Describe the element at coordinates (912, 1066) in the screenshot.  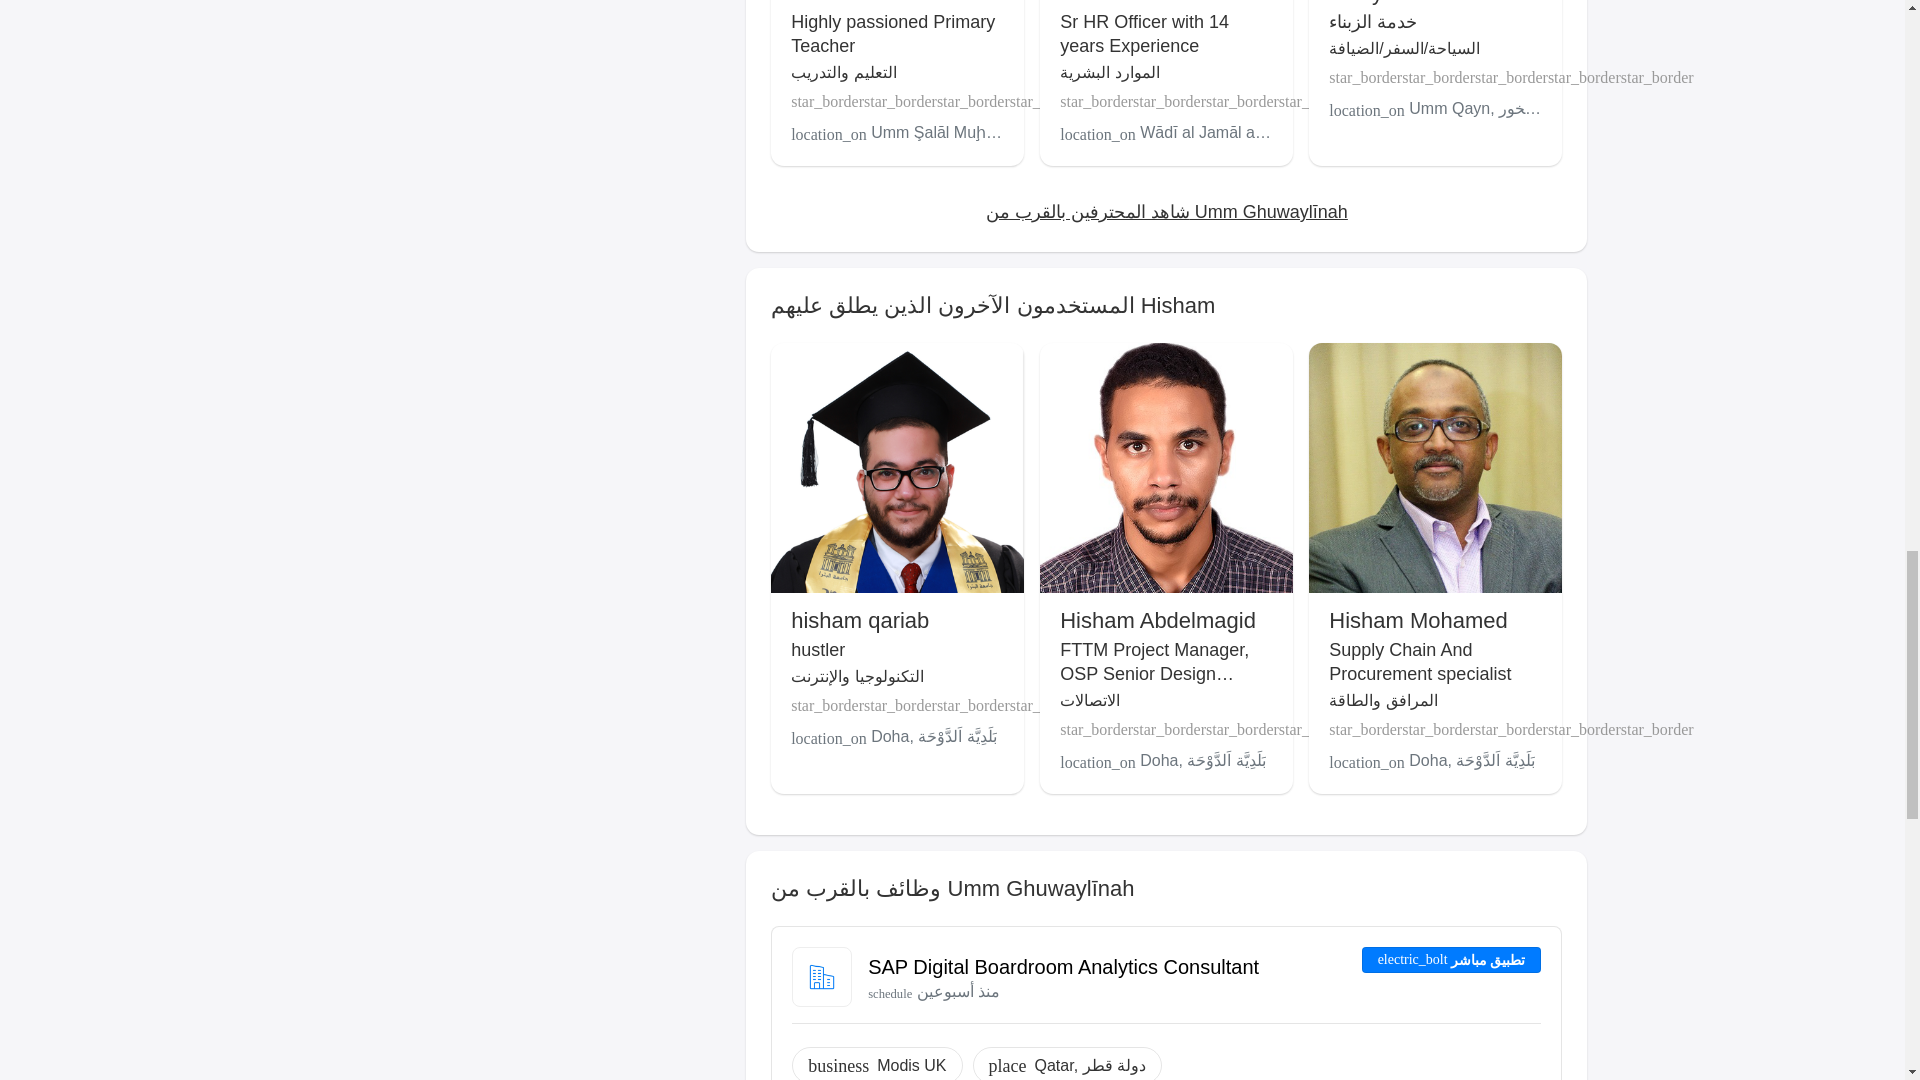
I see `Modis UK` at that location.